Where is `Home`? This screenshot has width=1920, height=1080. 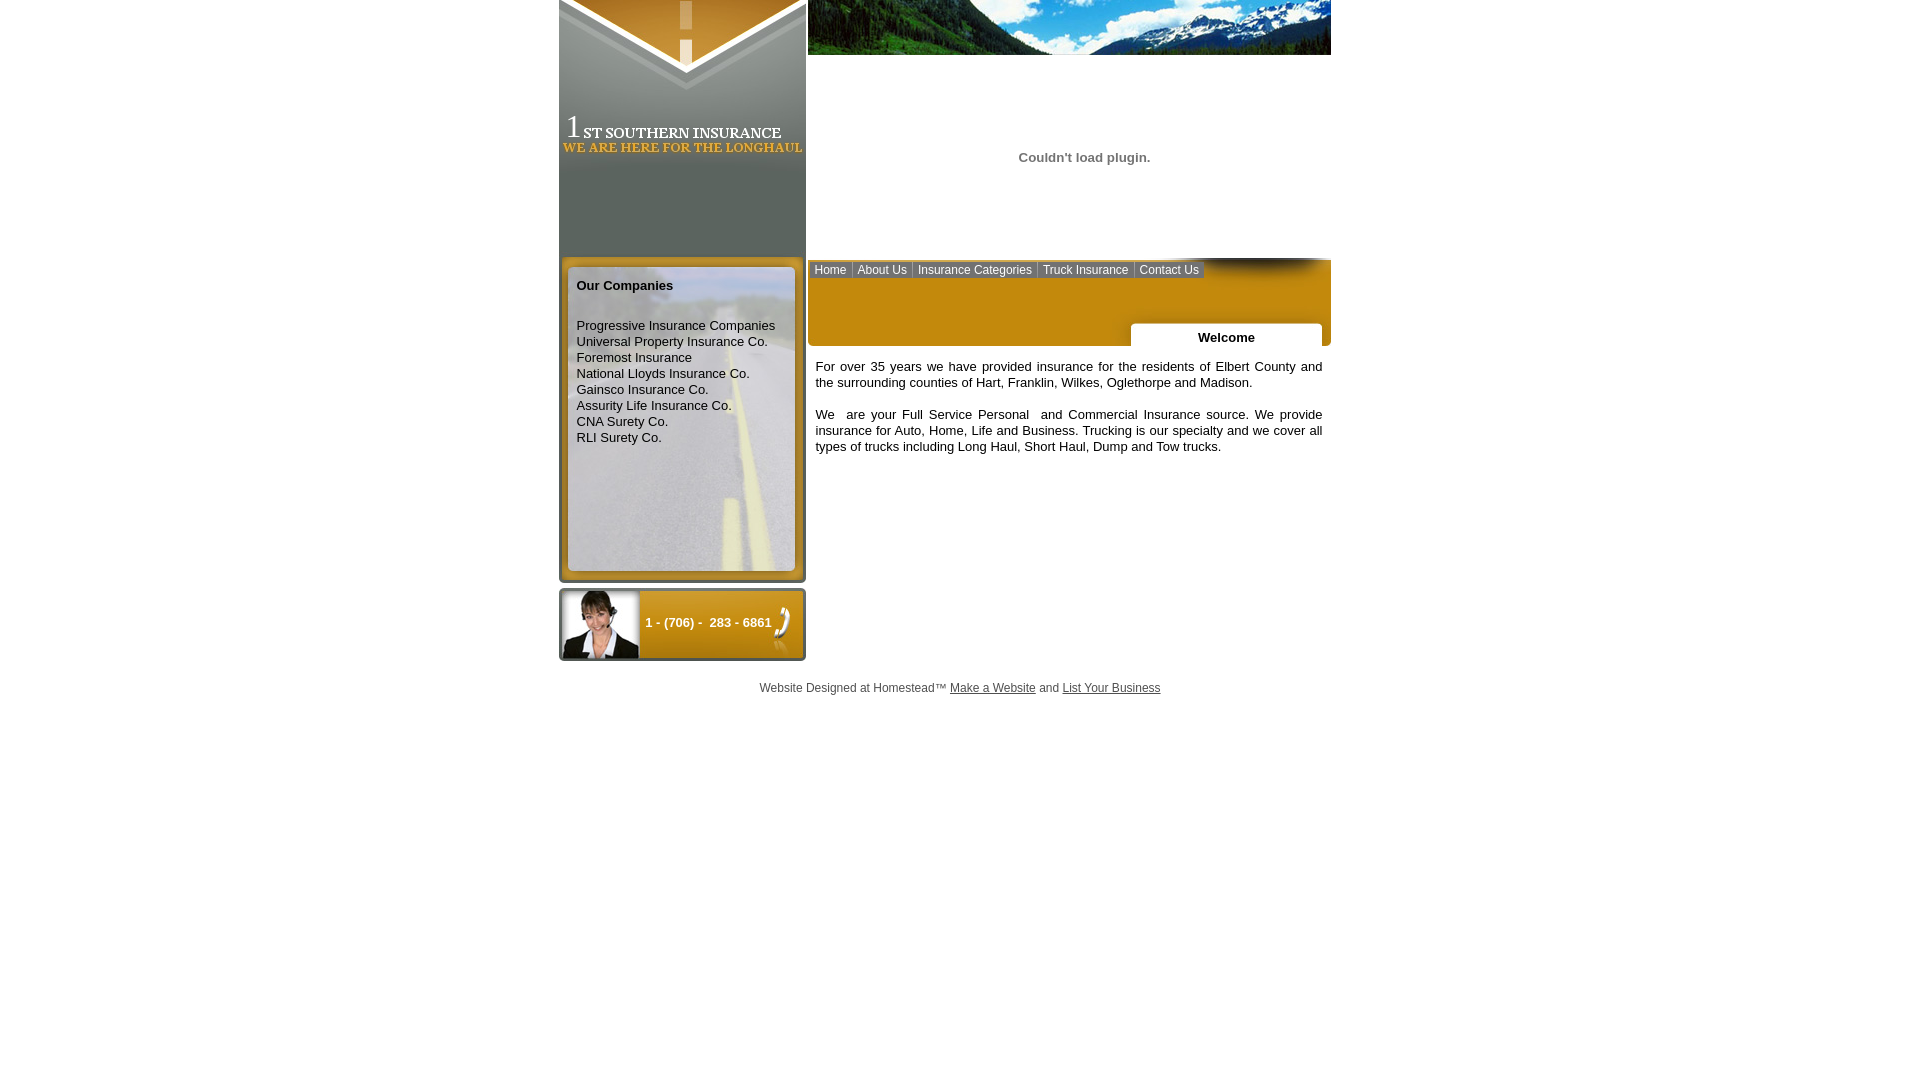 Home is located at coordinates (831, 272).